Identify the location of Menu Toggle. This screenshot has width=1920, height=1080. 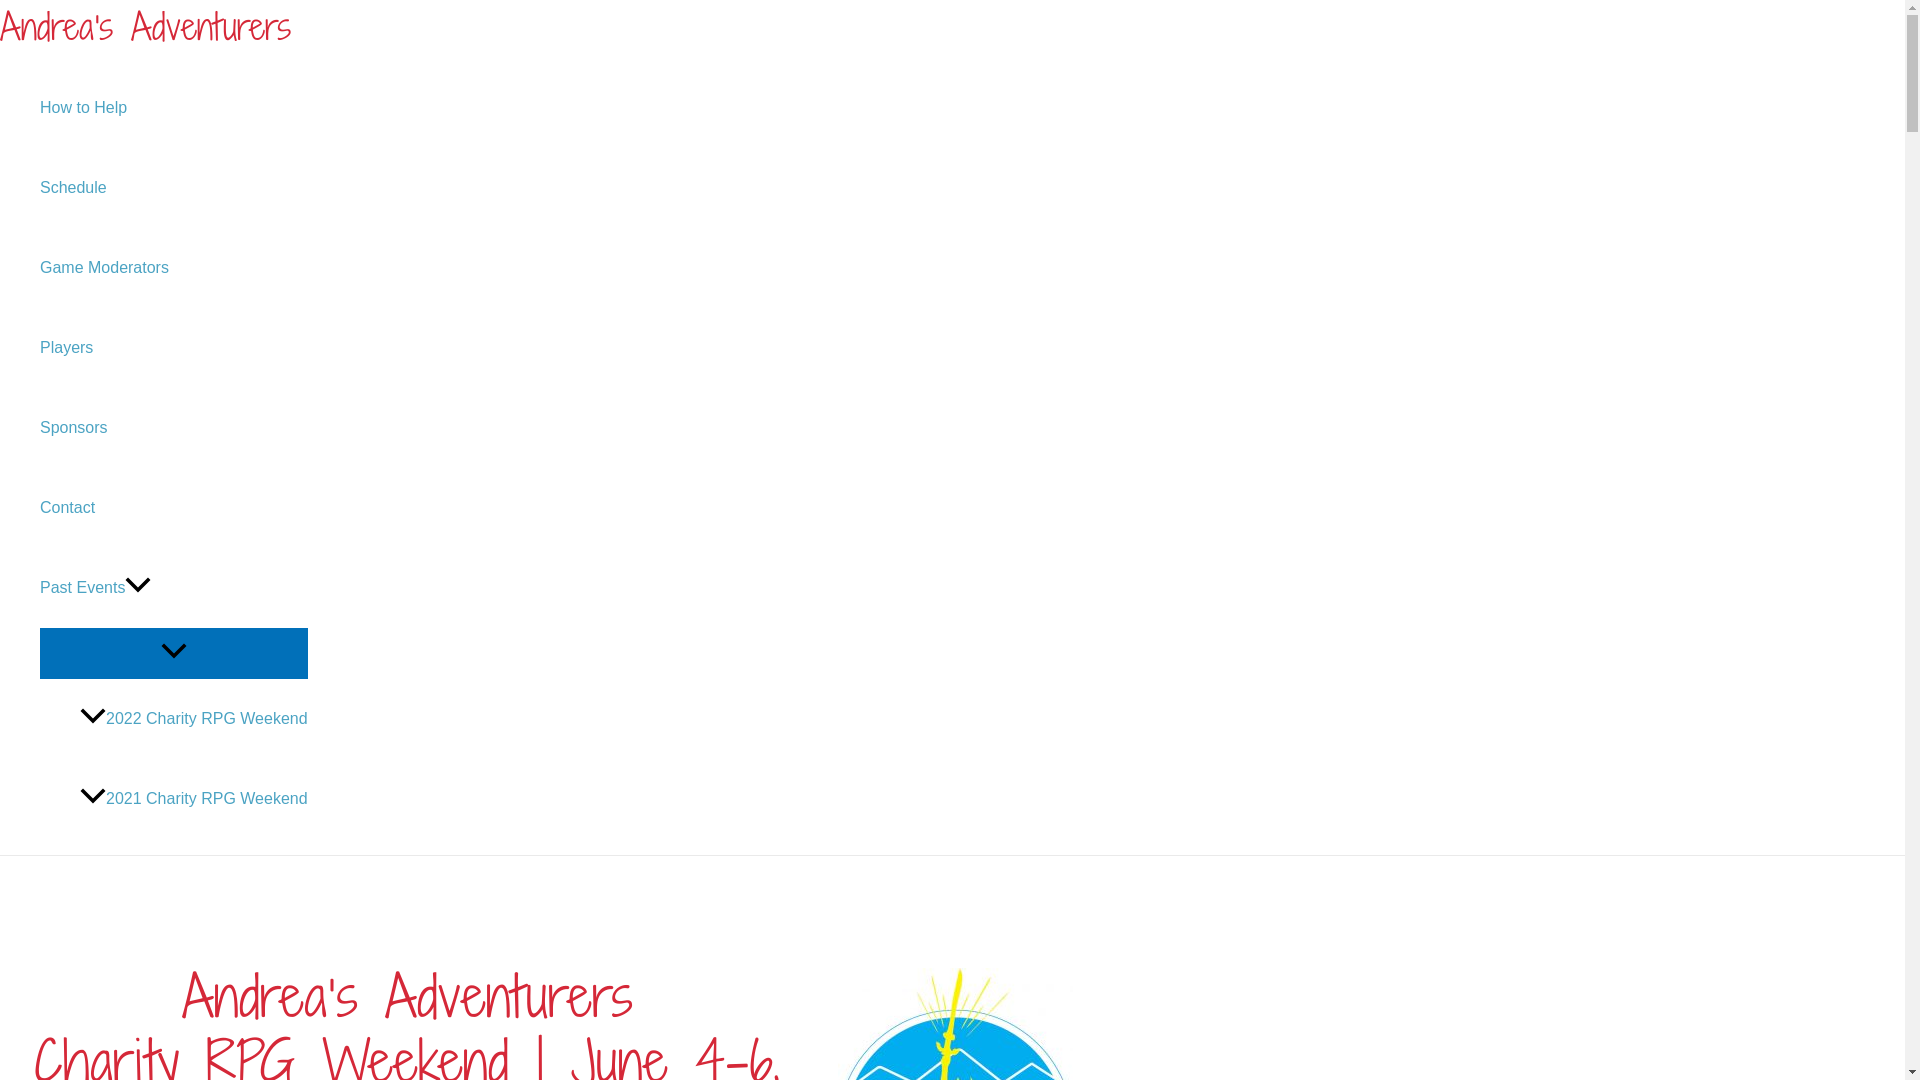
(174, 652).